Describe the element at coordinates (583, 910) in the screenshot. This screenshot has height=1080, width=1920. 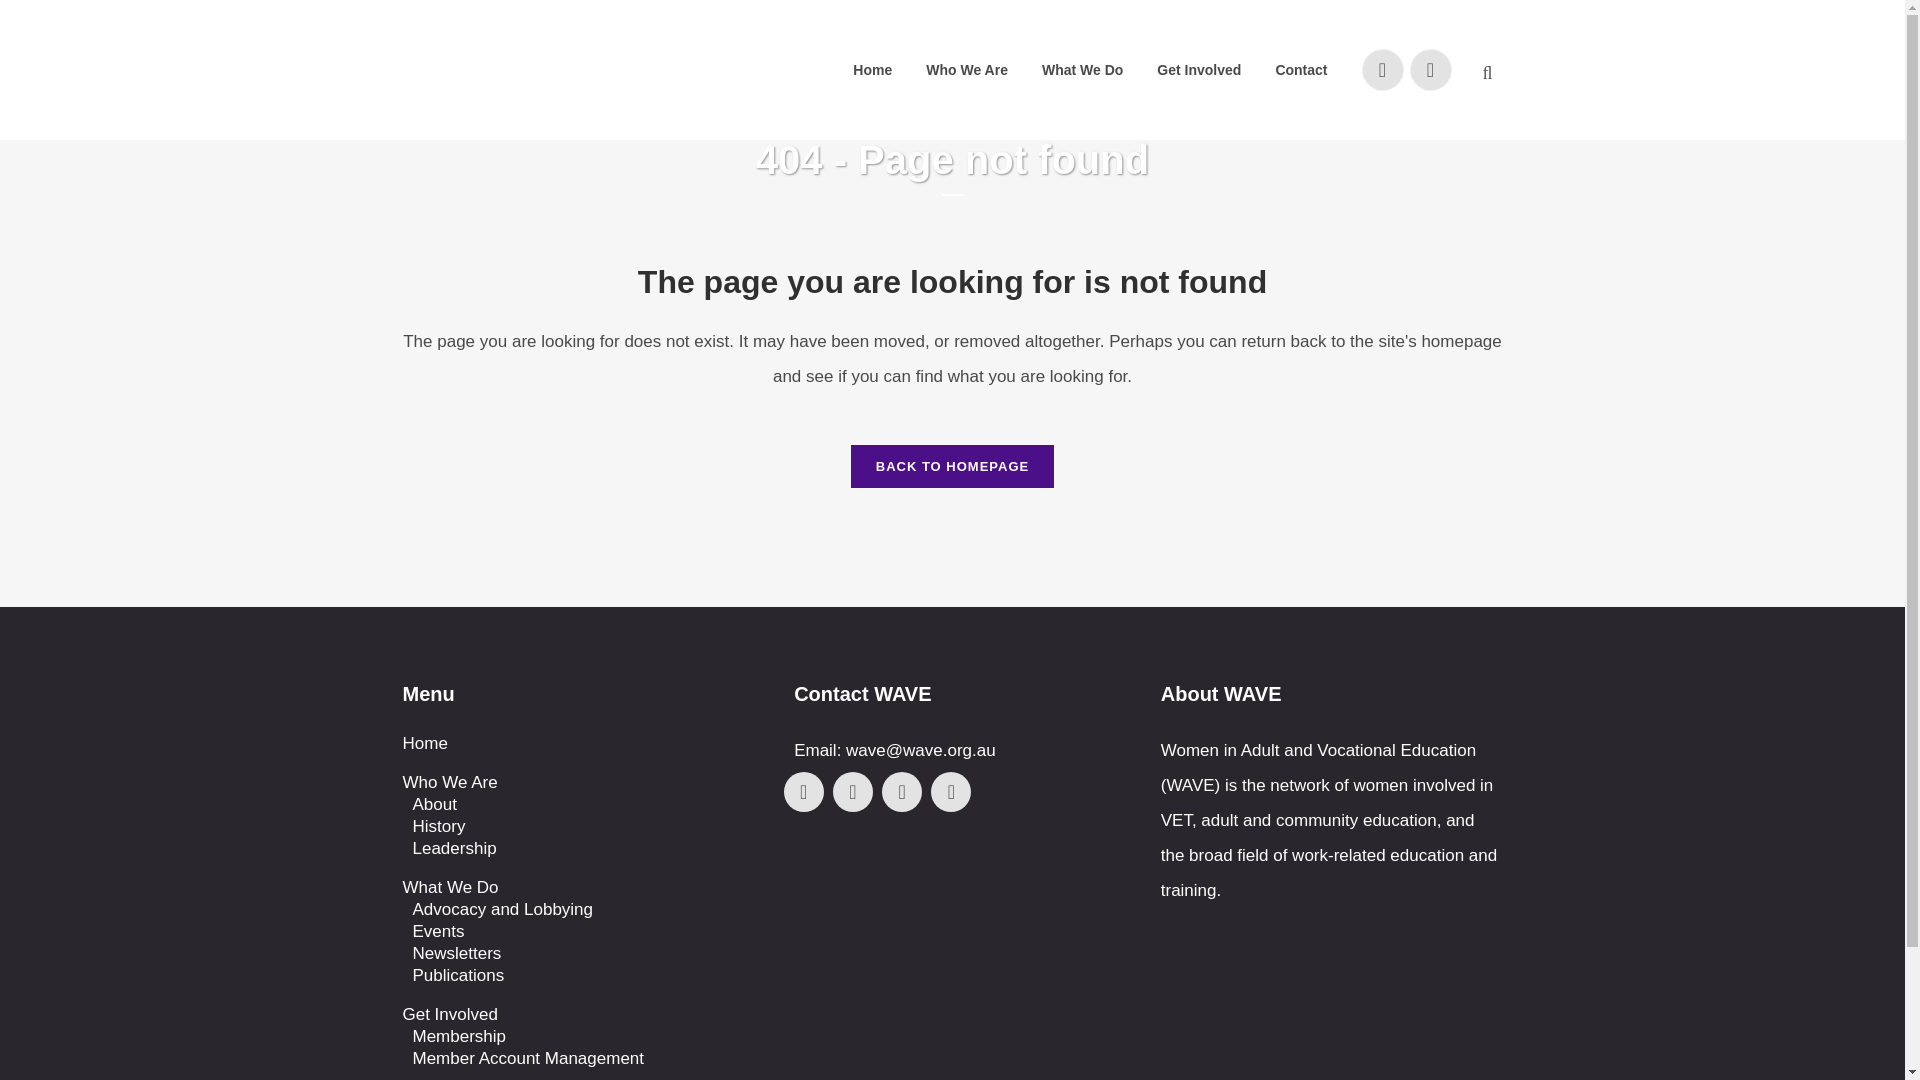
I see `Advocacy and Lobbying` at that location.